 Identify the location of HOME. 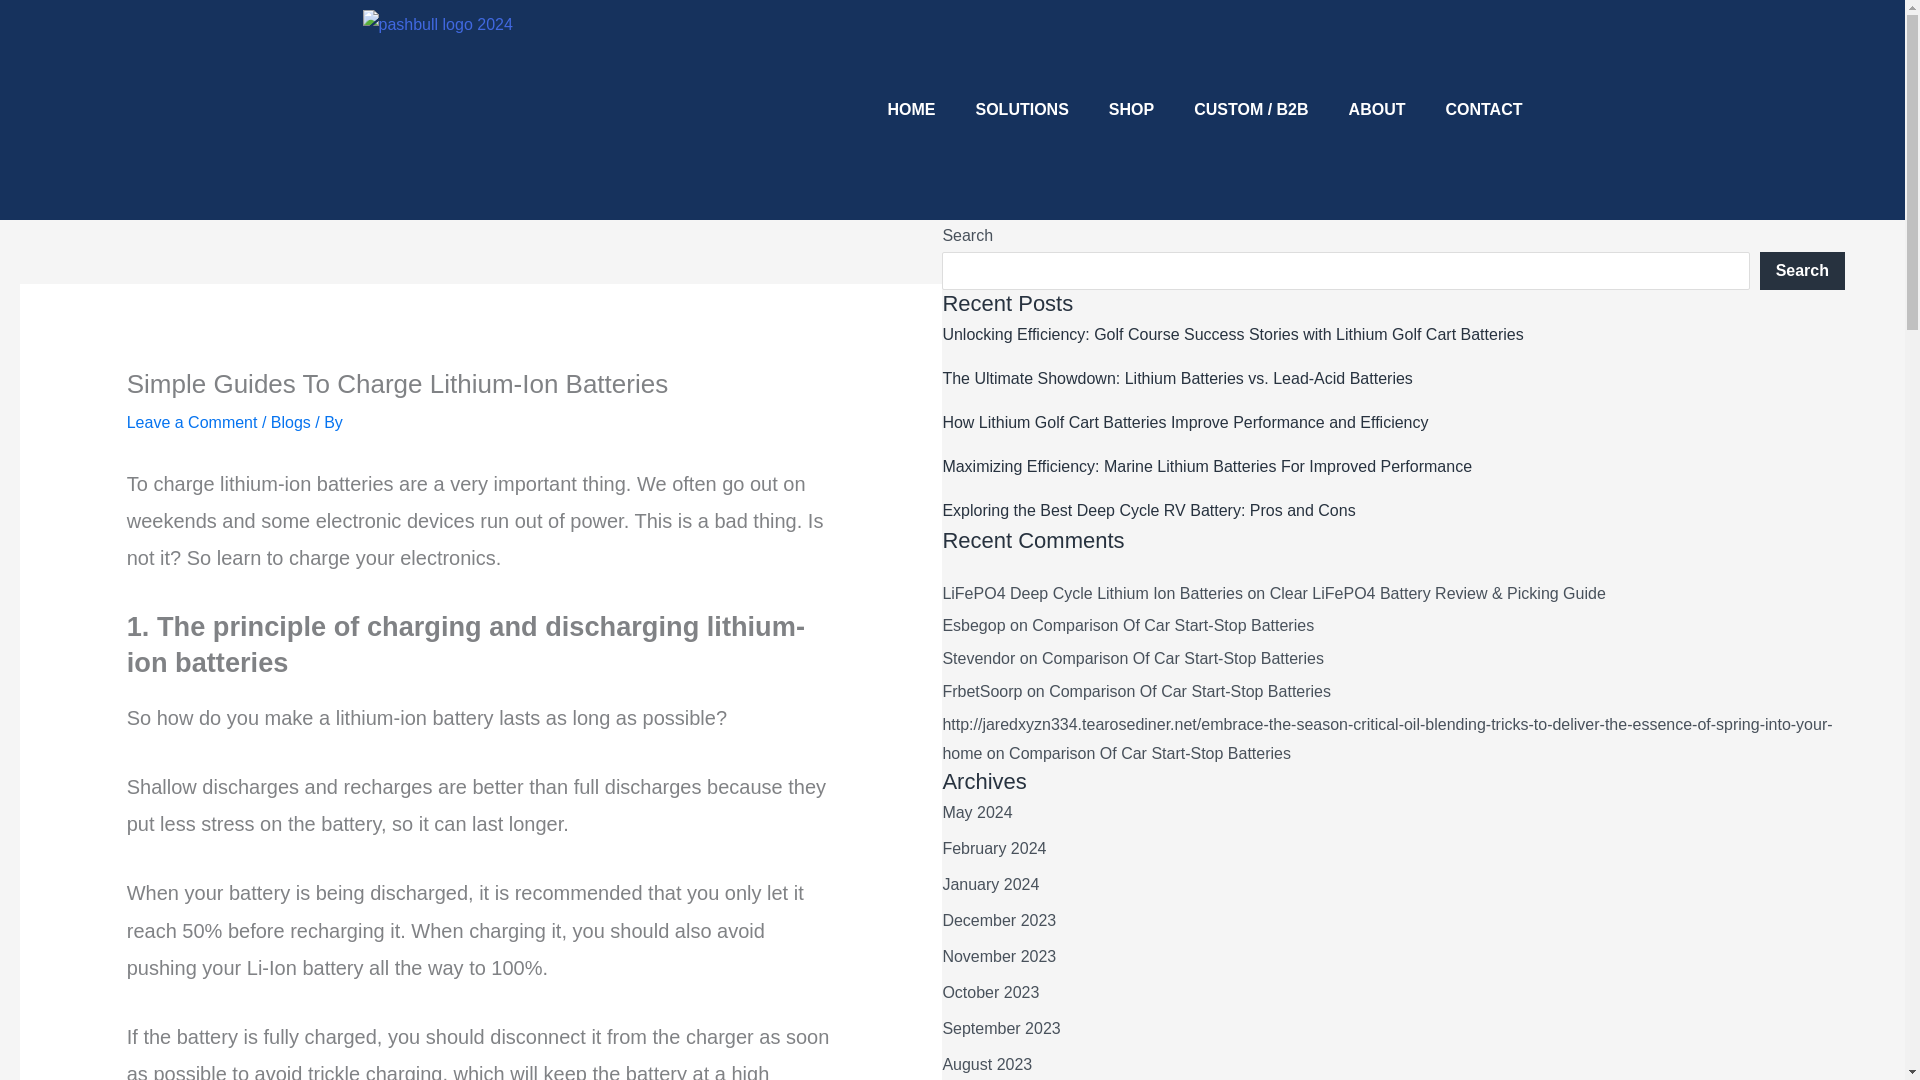
(912, 110).